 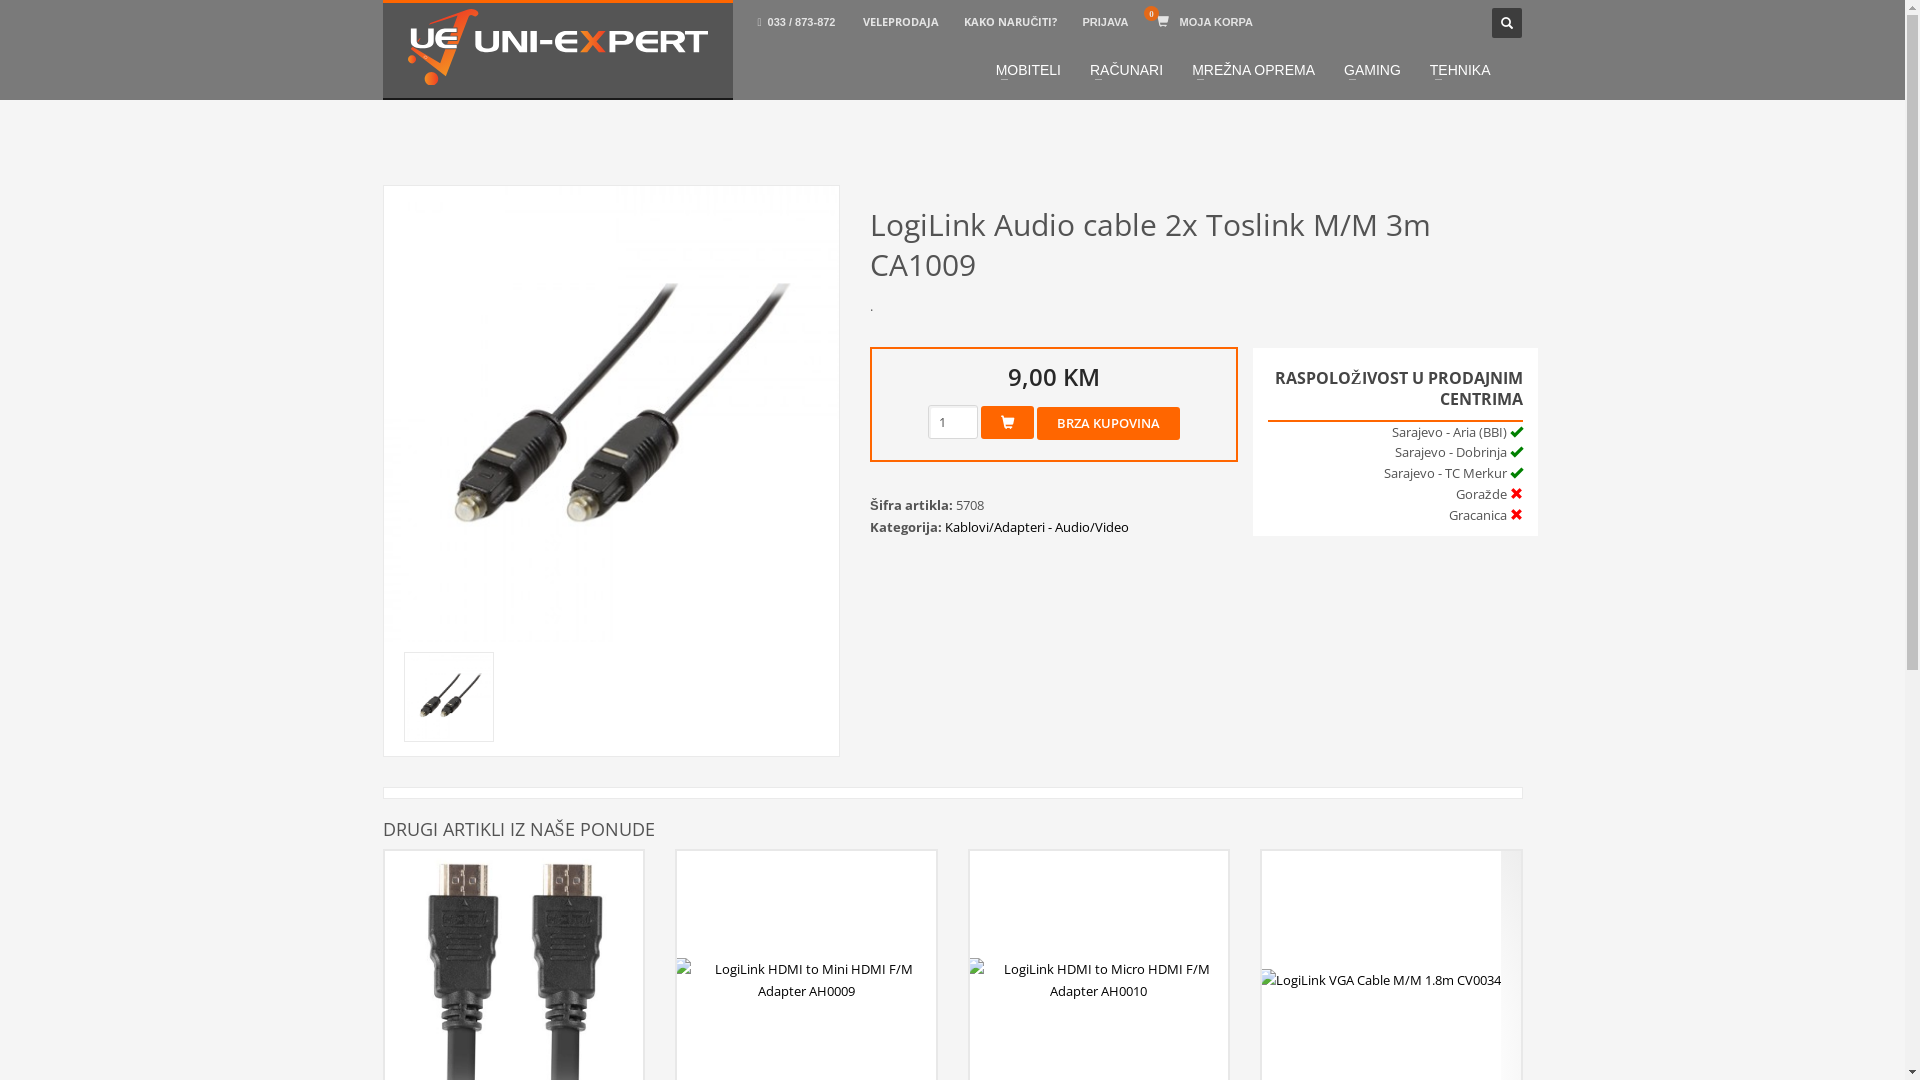 What do you see at coordinates (1008, 422) in the screenshot?
I see `Dodaj u korpu` at bounding box center [1008, 422].